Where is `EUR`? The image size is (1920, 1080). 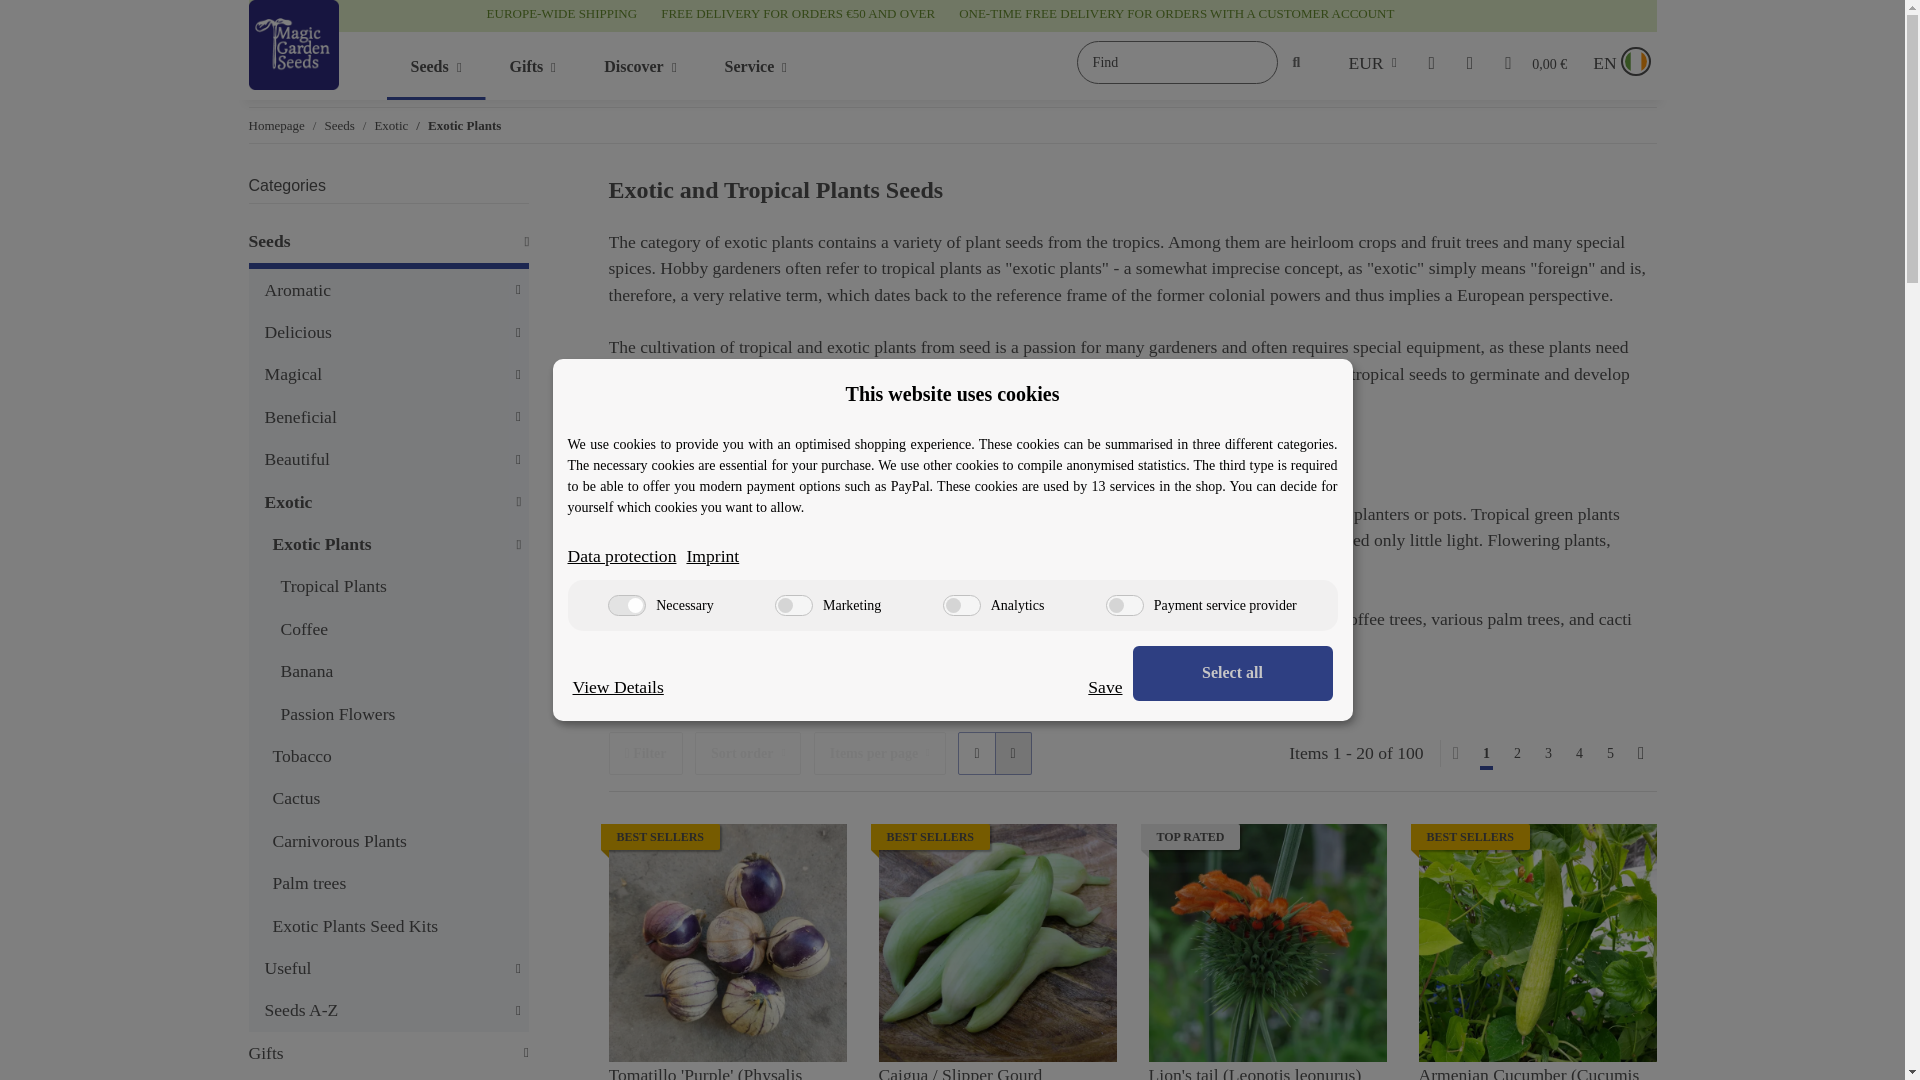 EUR is located at coordinates (626, 605).